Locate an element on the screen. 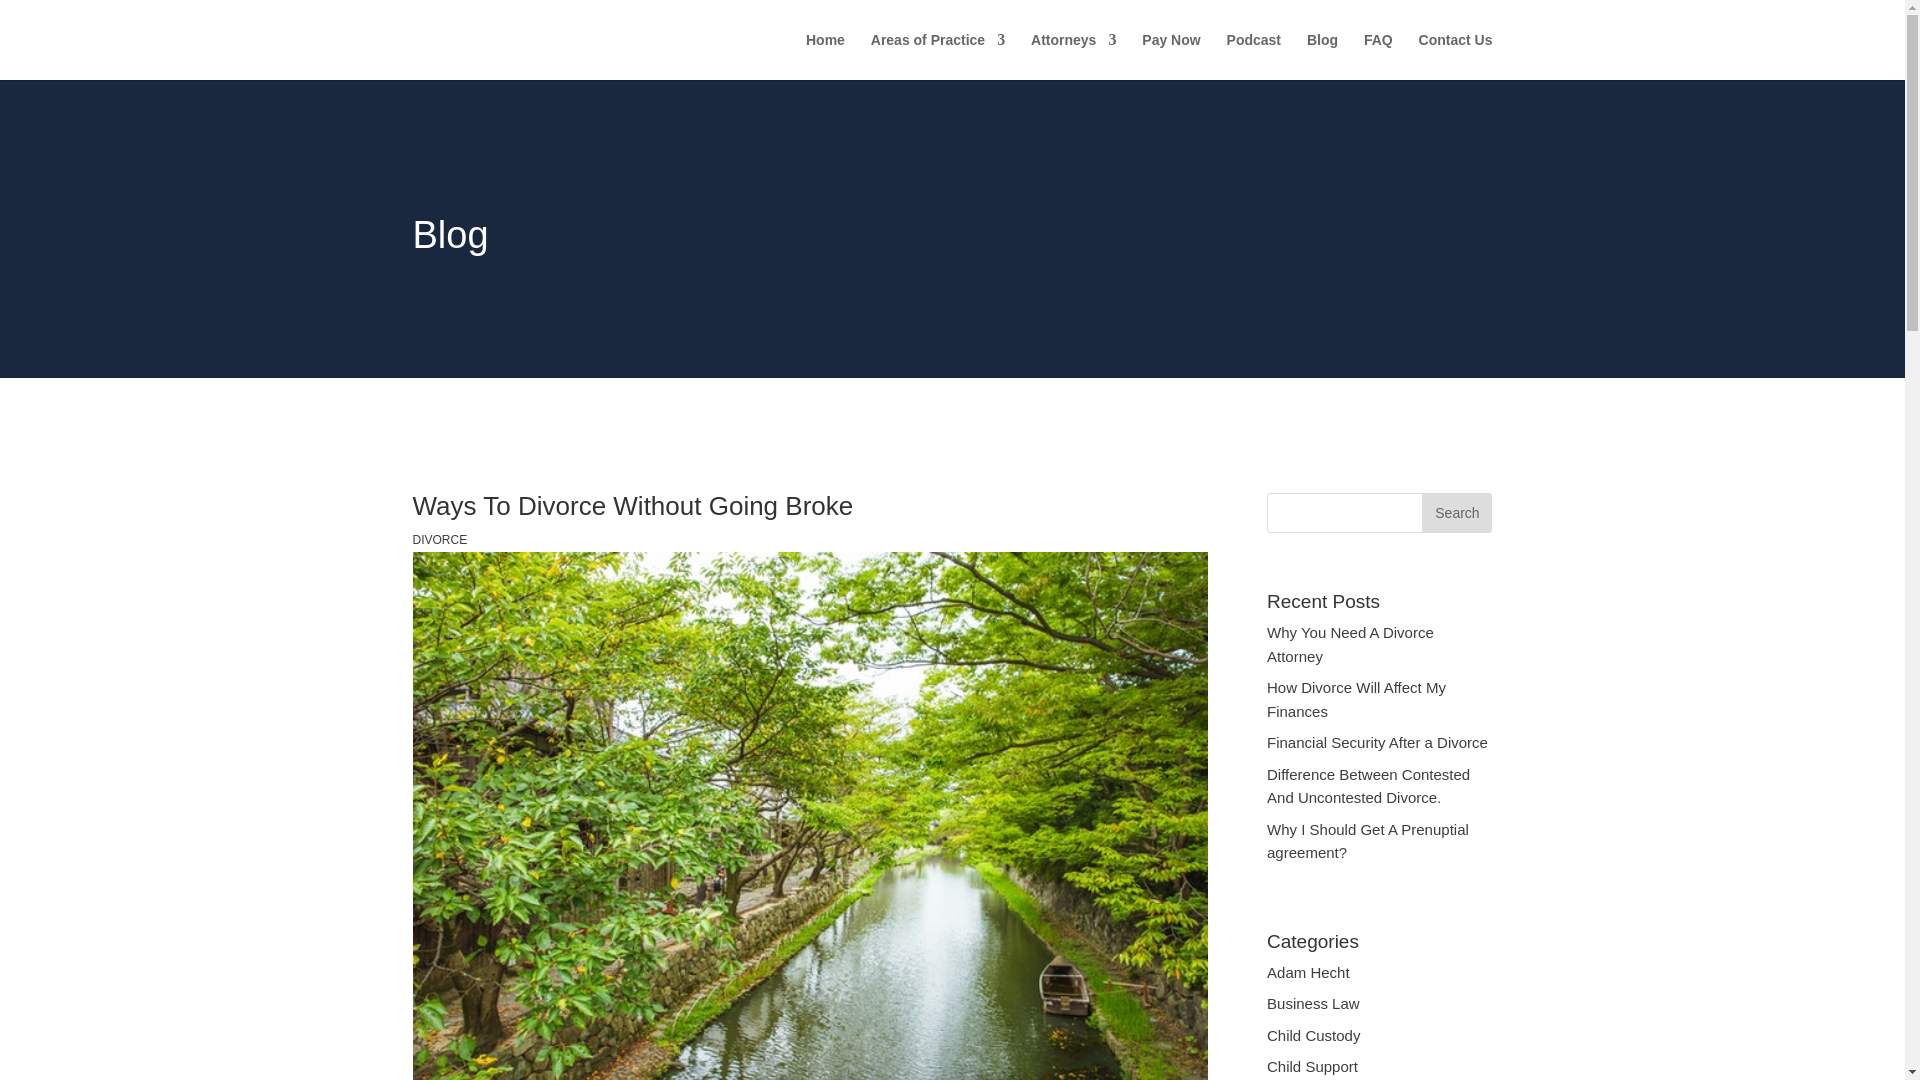 This screenshot has width=1920, height=1080. Search is located at coordinates (1456, 512).